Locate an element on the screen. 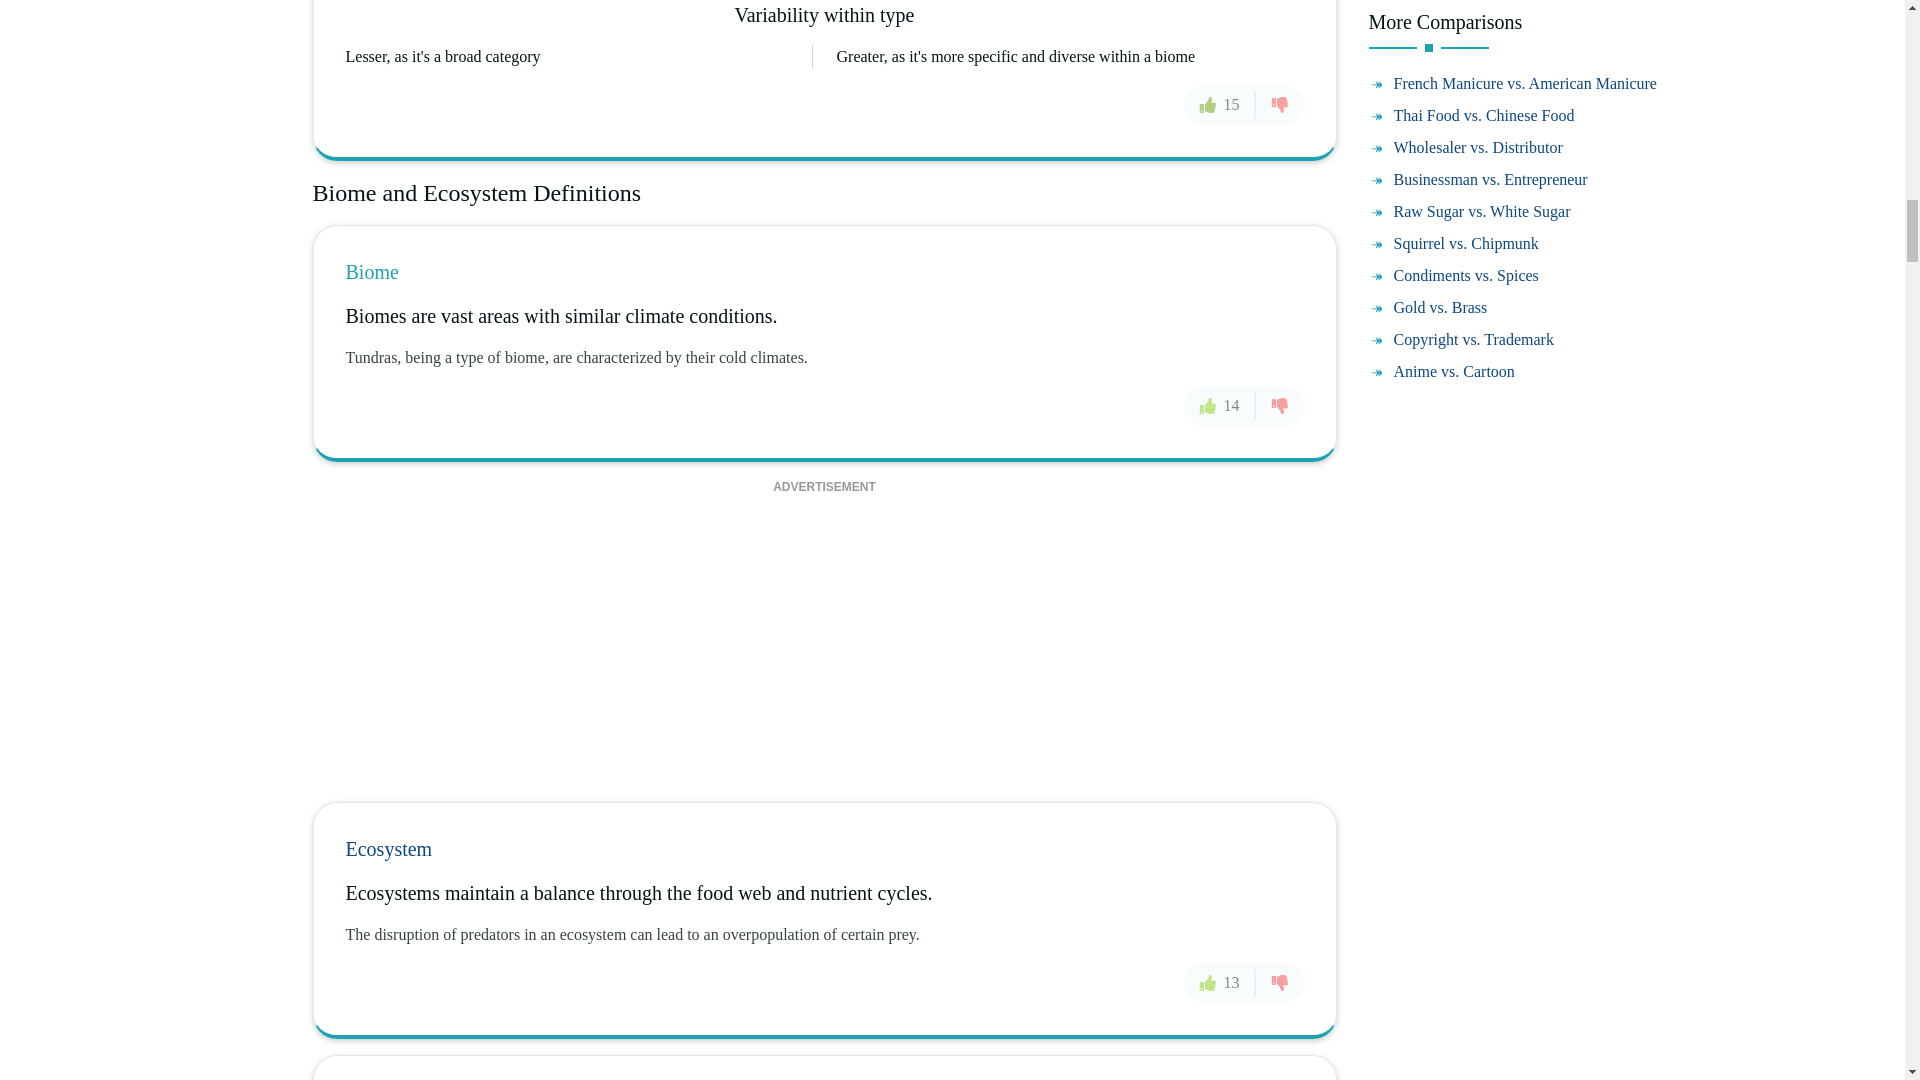 The height and width of the screenshot is (1080, 1920). 15 is located at coordinates (1220, 105).